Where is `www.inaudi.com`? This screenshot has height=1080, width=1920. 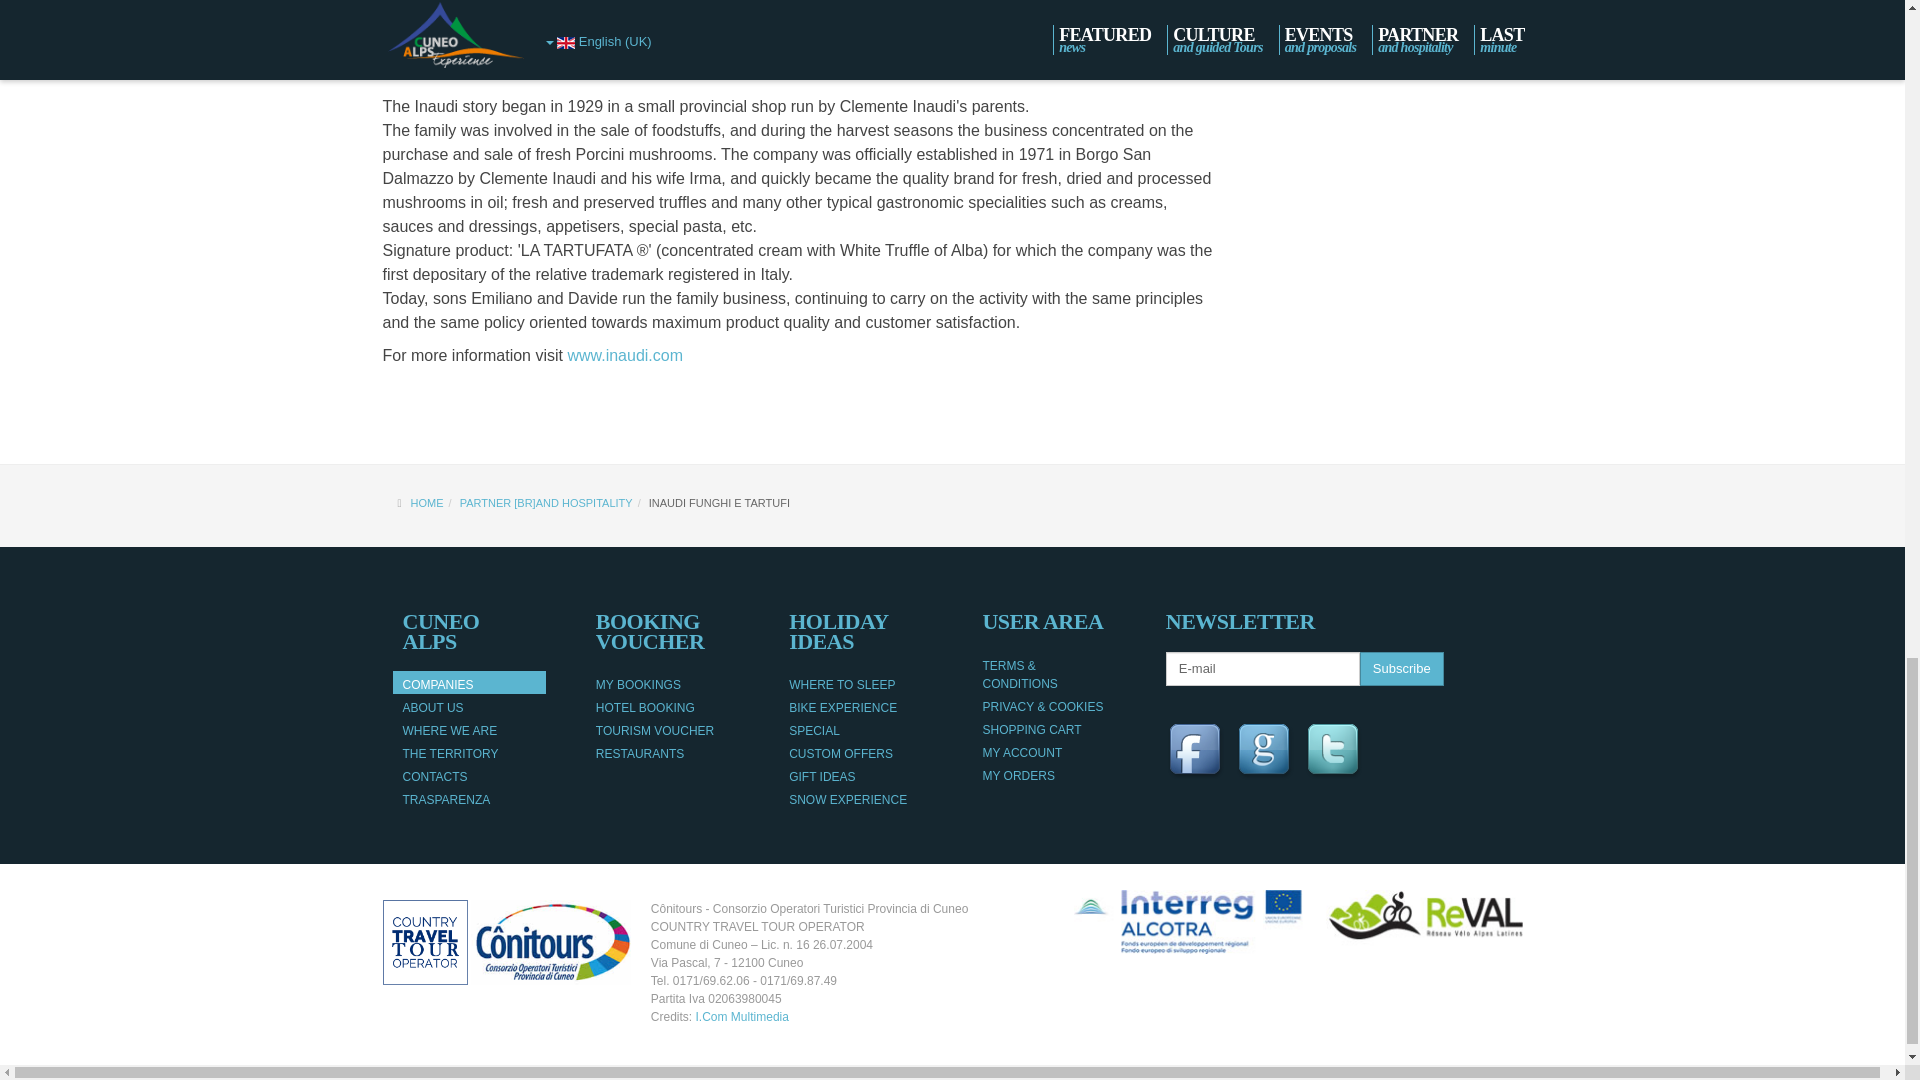
www.inaudi.com is located at coordinates (624, 354).